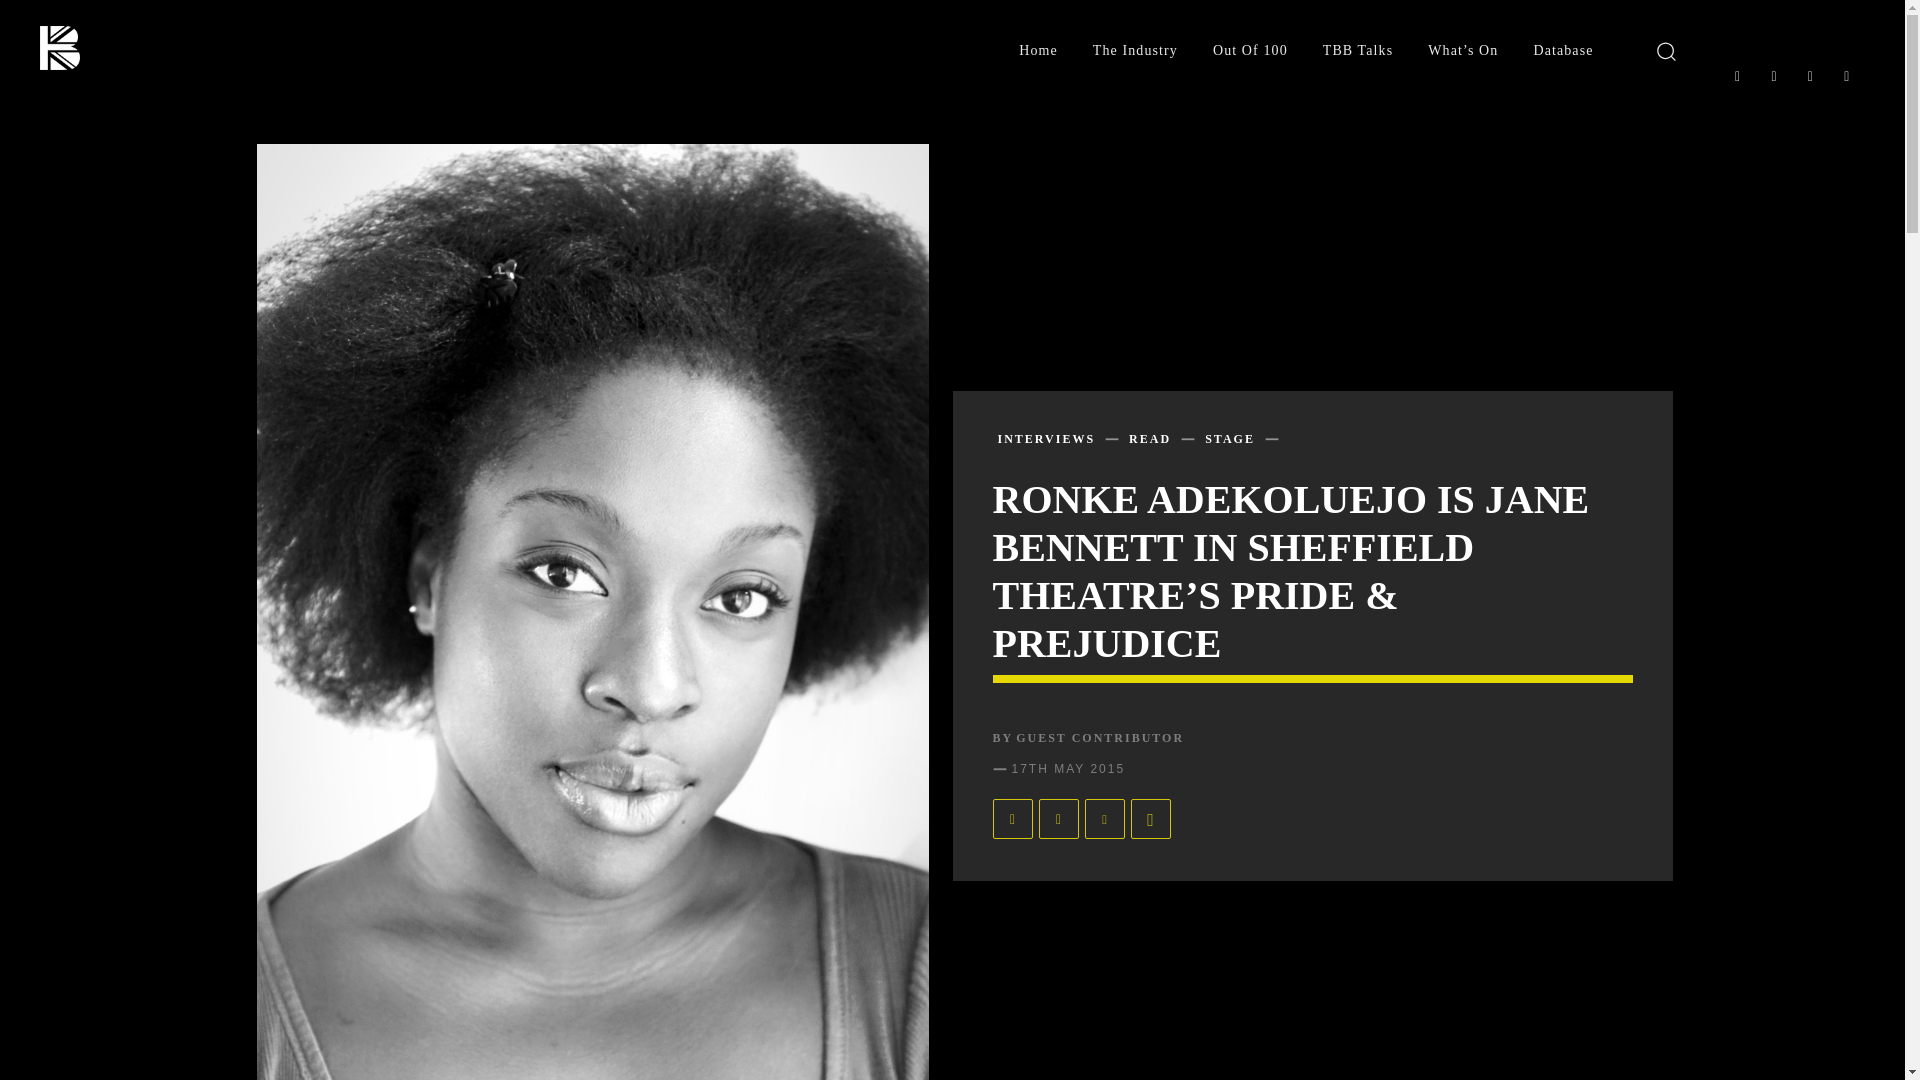  I want to click on Twitter, so click(1809, 76).